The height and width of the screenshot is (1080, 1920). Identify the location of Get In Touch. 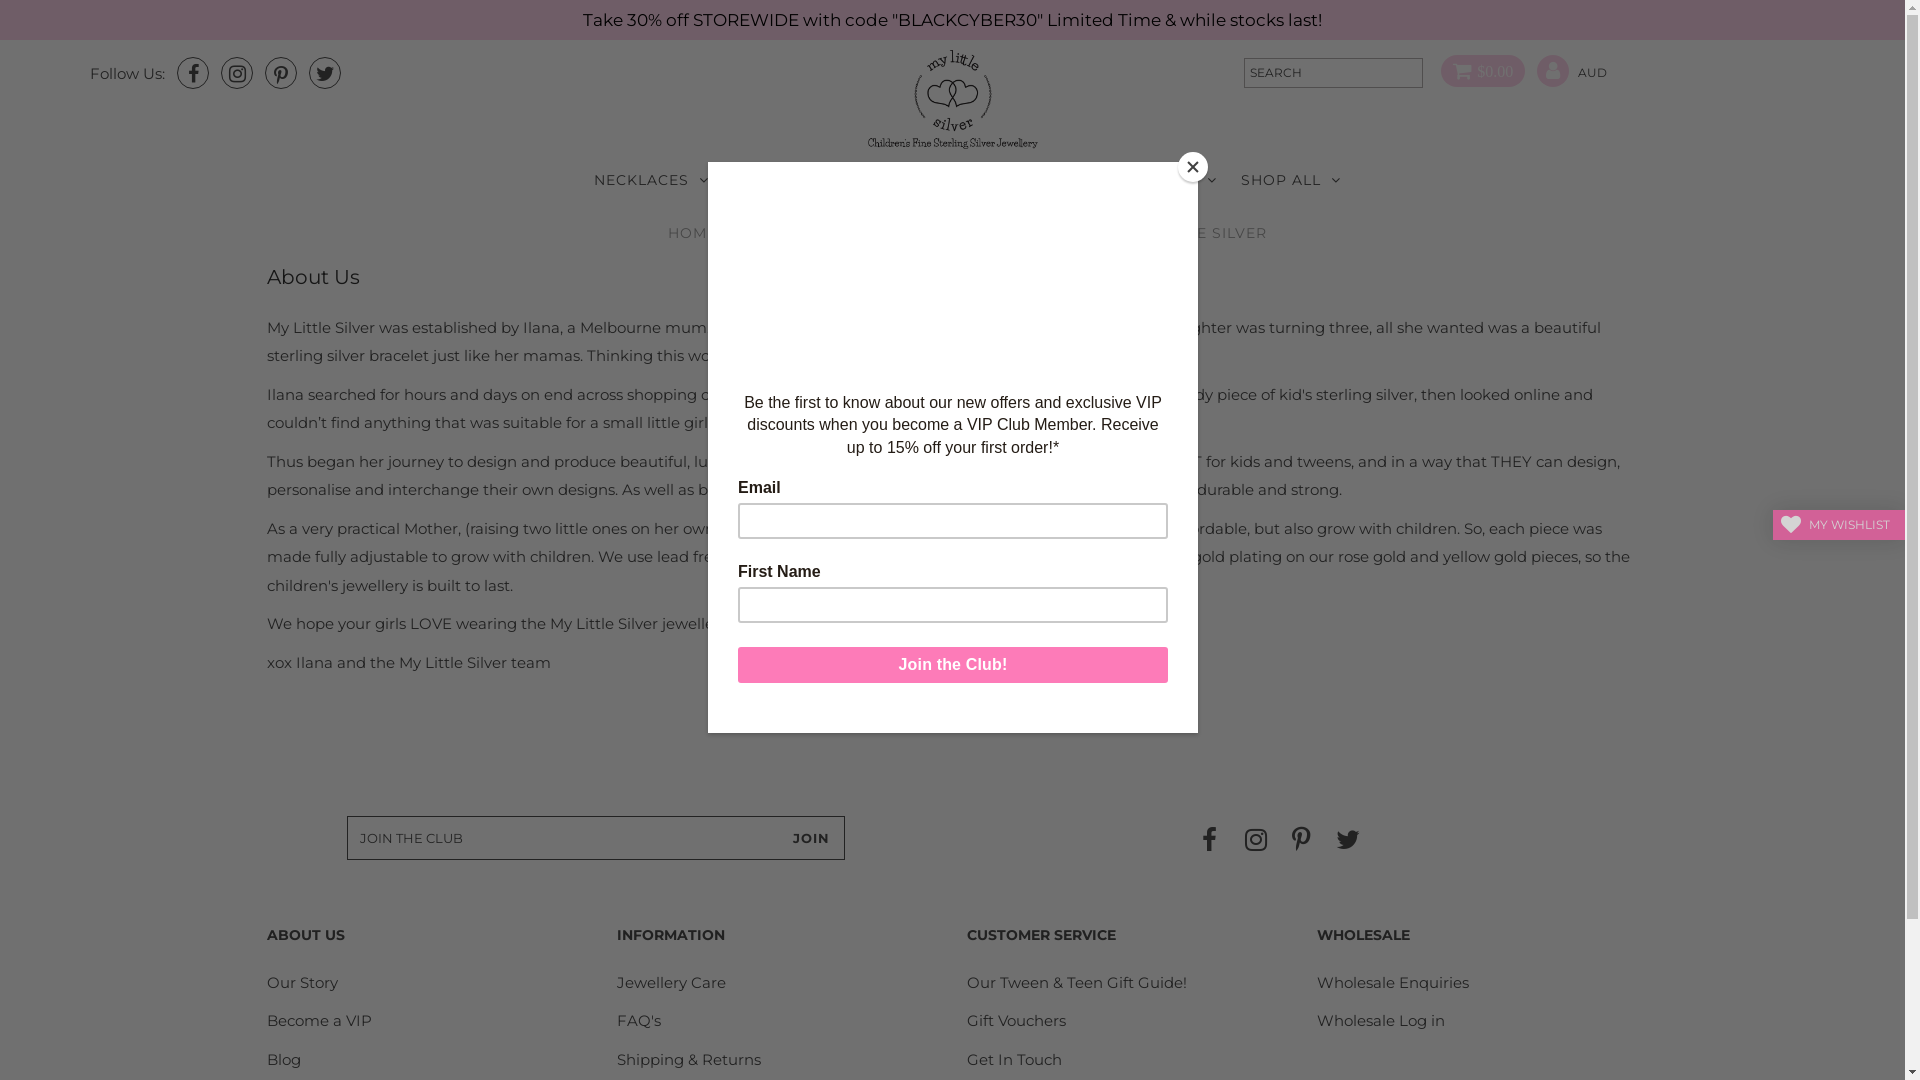
(1014, 1060).